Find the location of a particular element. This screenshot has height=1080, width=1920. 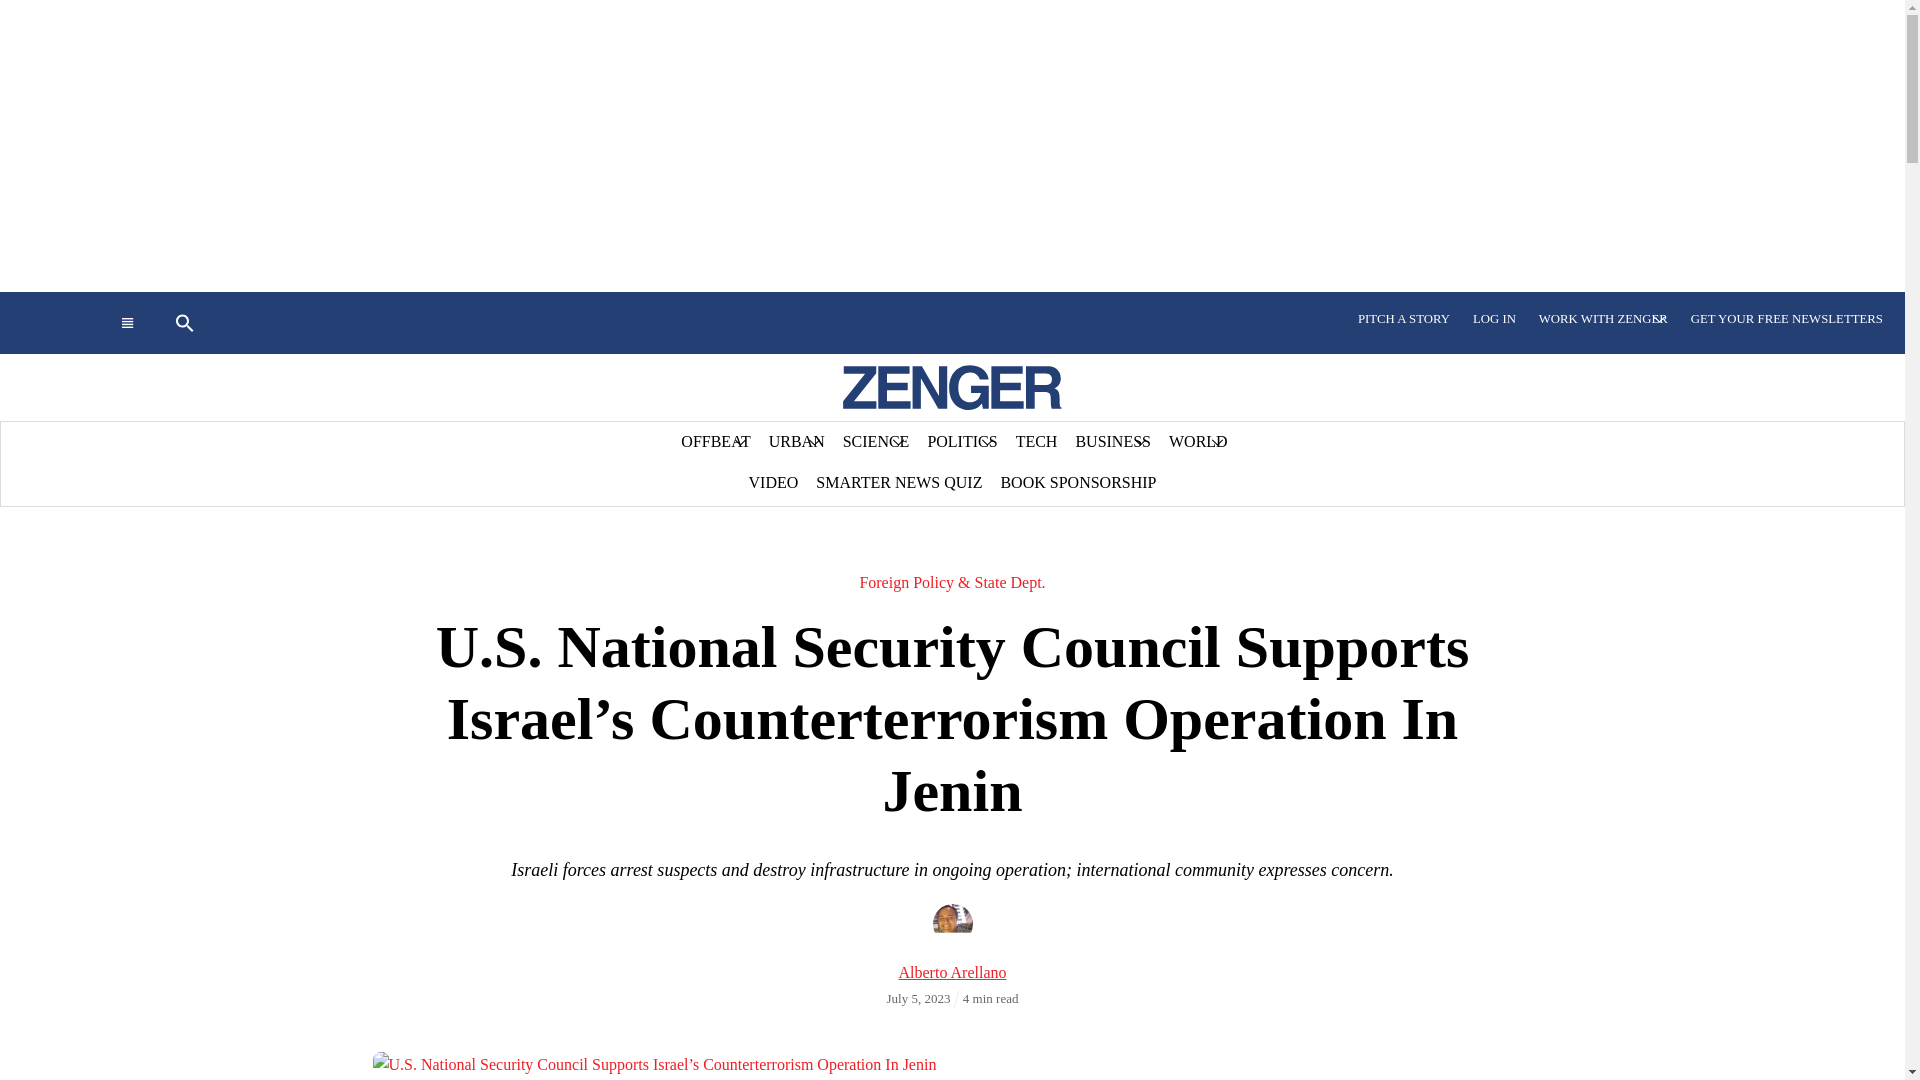

POLITICS is located at coordinates (962, 442).